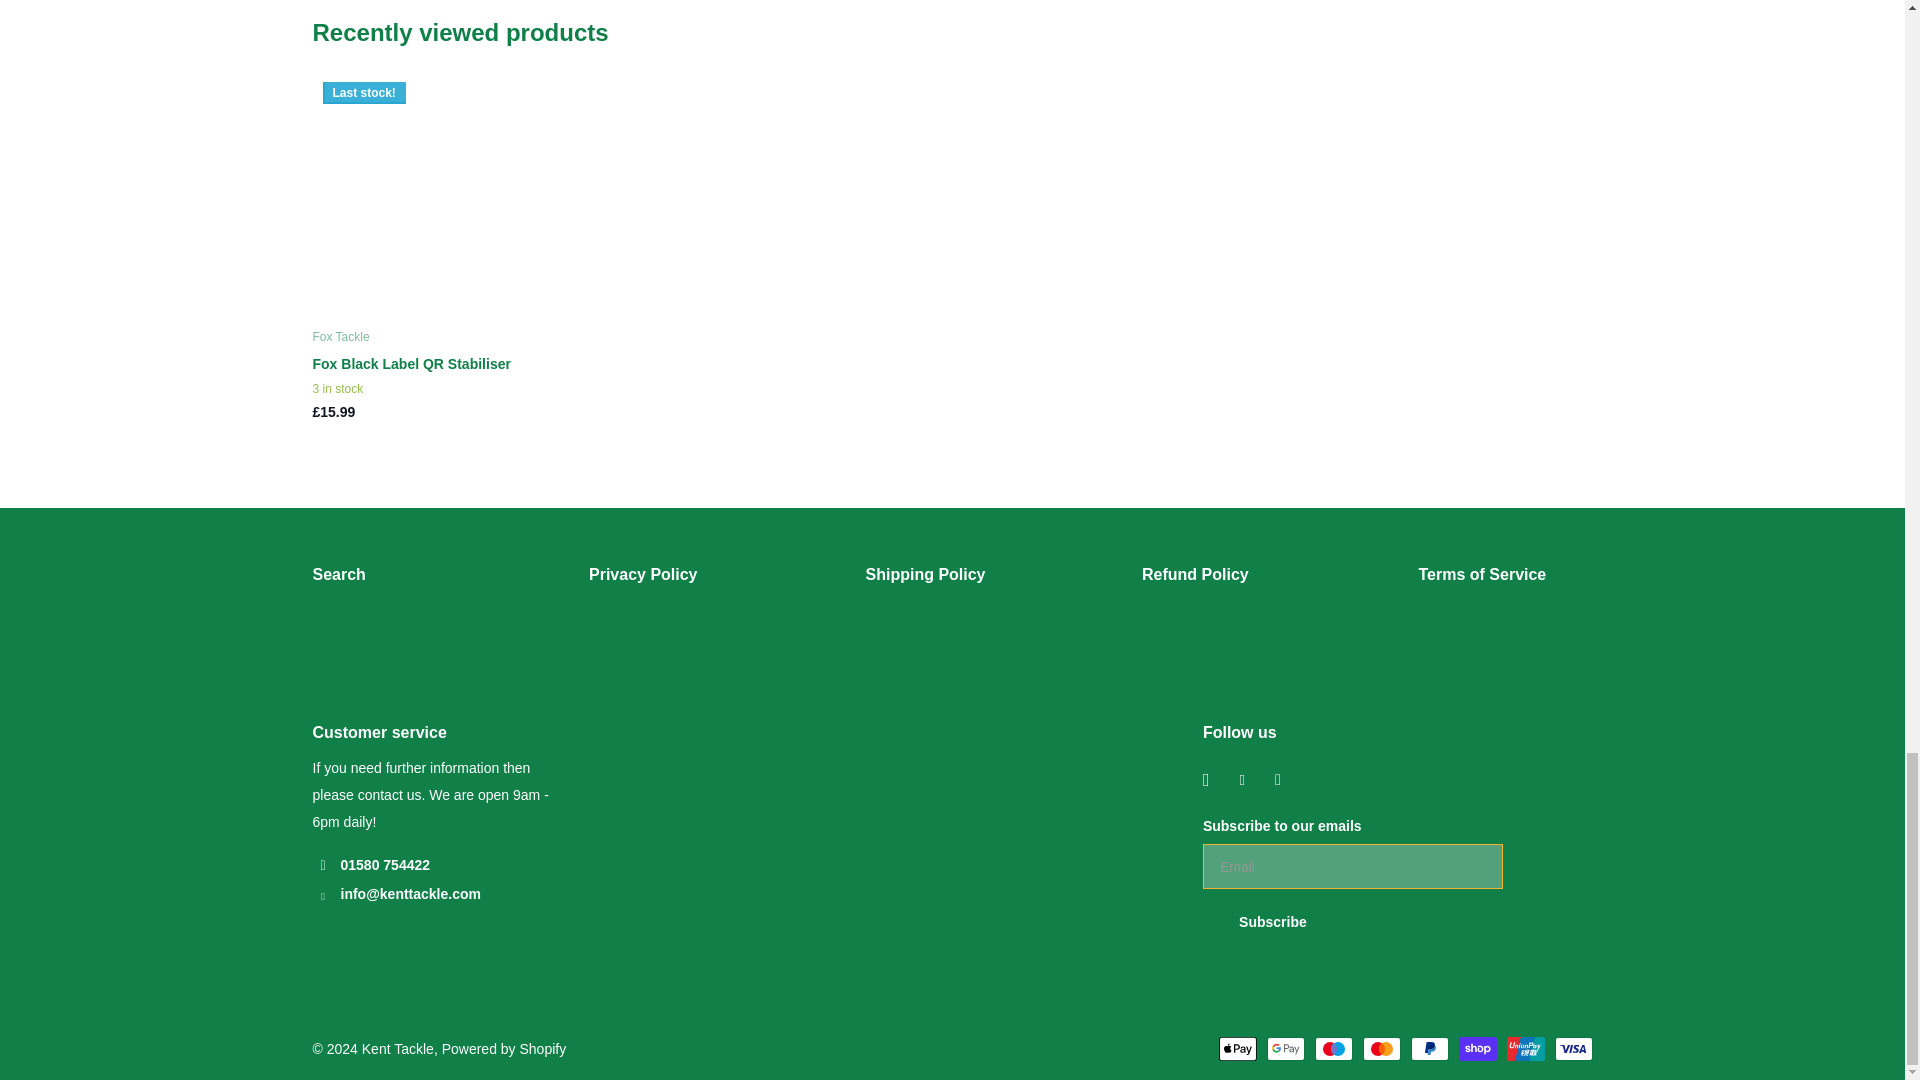 The width and height of the screenshot is (1920, 1080). What do you see at coordinates (1236, 1048) in the screenshot?
I see `Apple Pay` at bounding box center [1236, 1048].